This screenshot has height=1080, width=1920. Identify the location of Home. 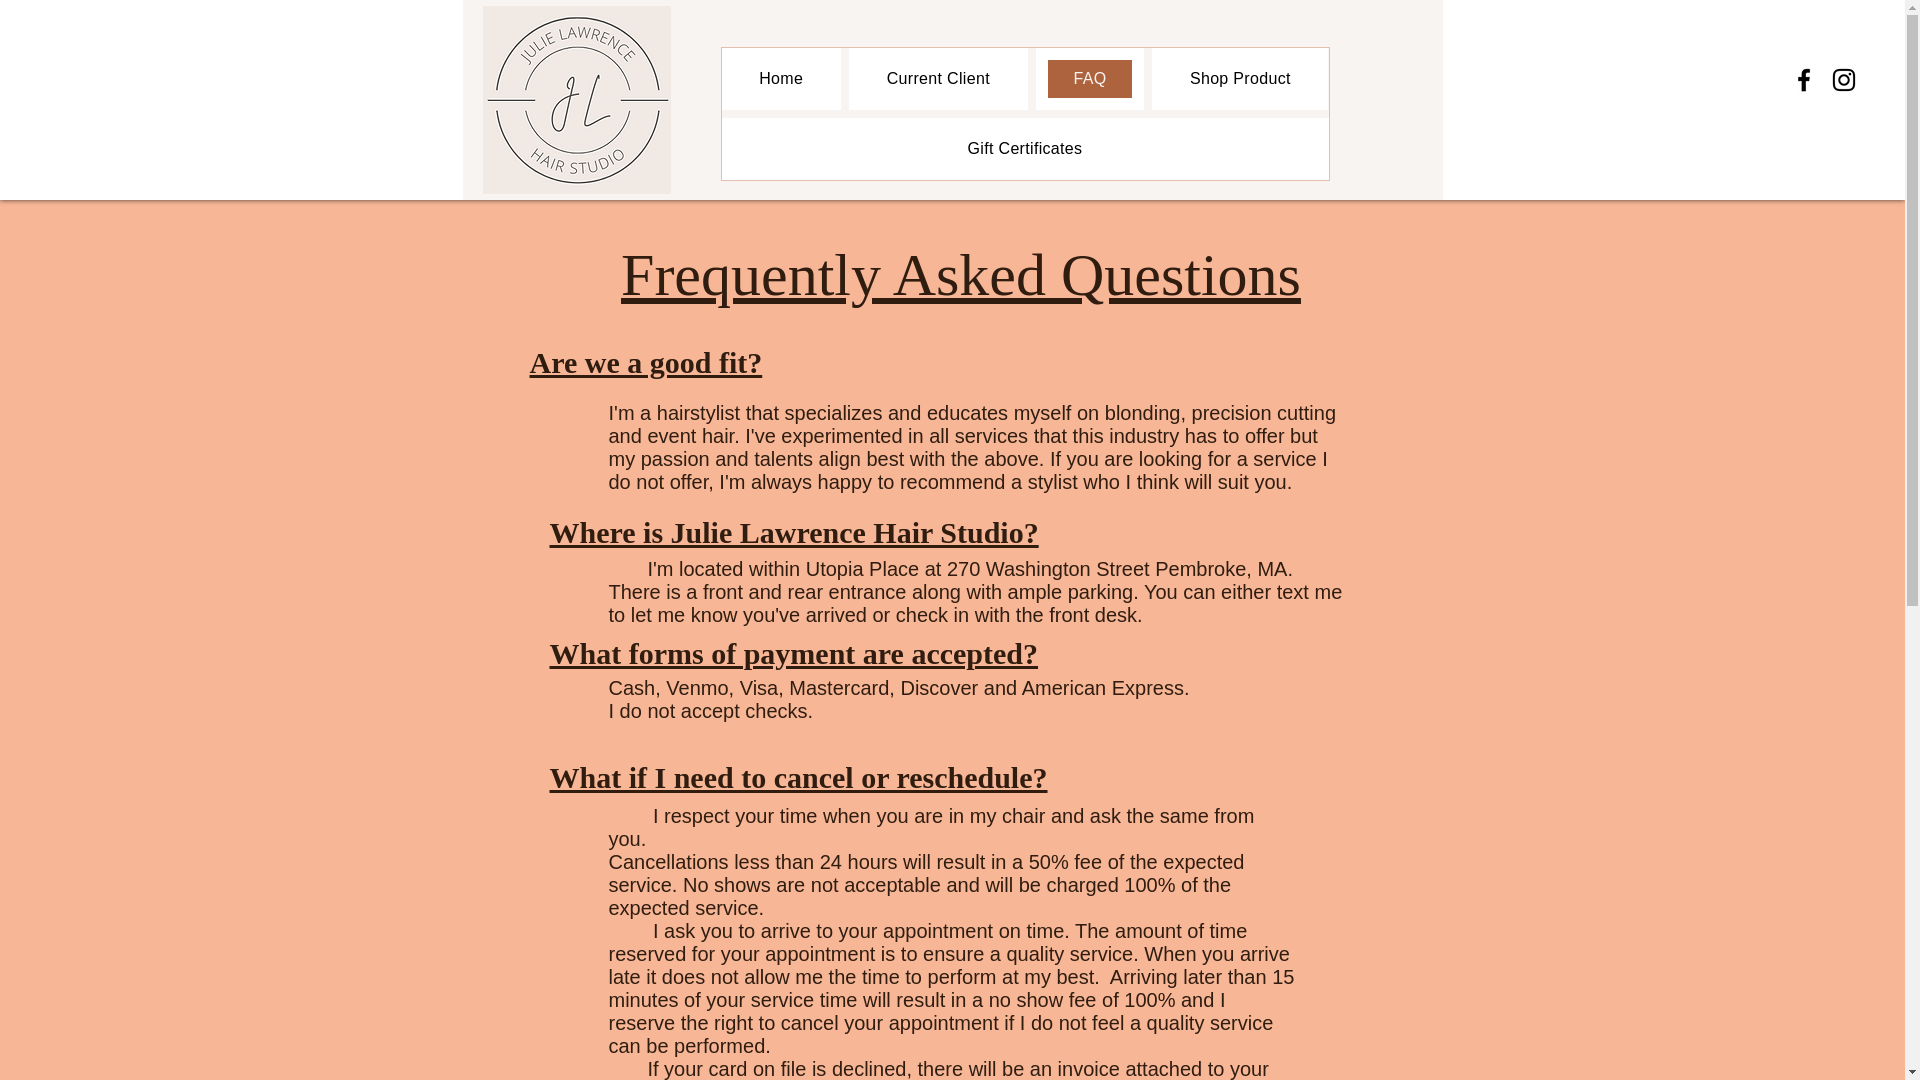
(780, 78).